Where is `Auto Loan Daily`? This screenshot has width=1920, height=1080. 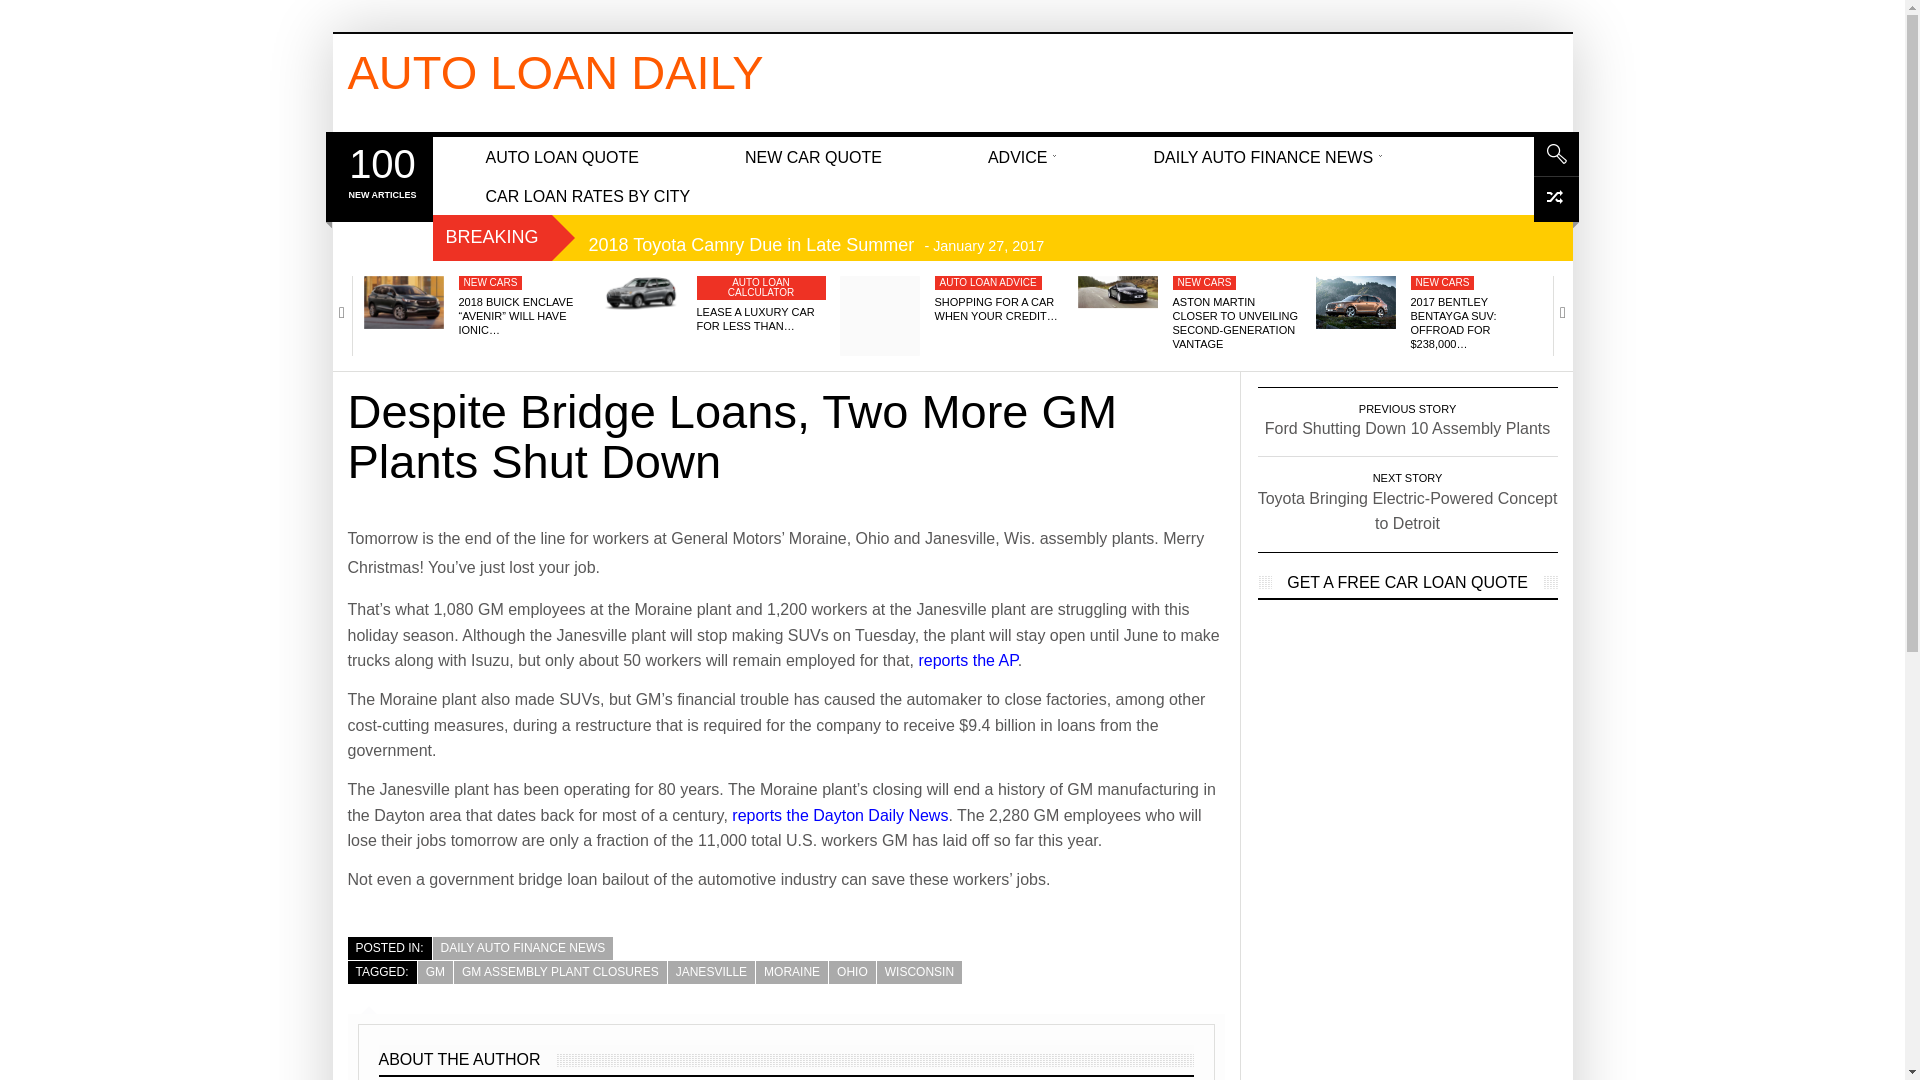 Auto Loan Daily is located at coordinates (556, 72).